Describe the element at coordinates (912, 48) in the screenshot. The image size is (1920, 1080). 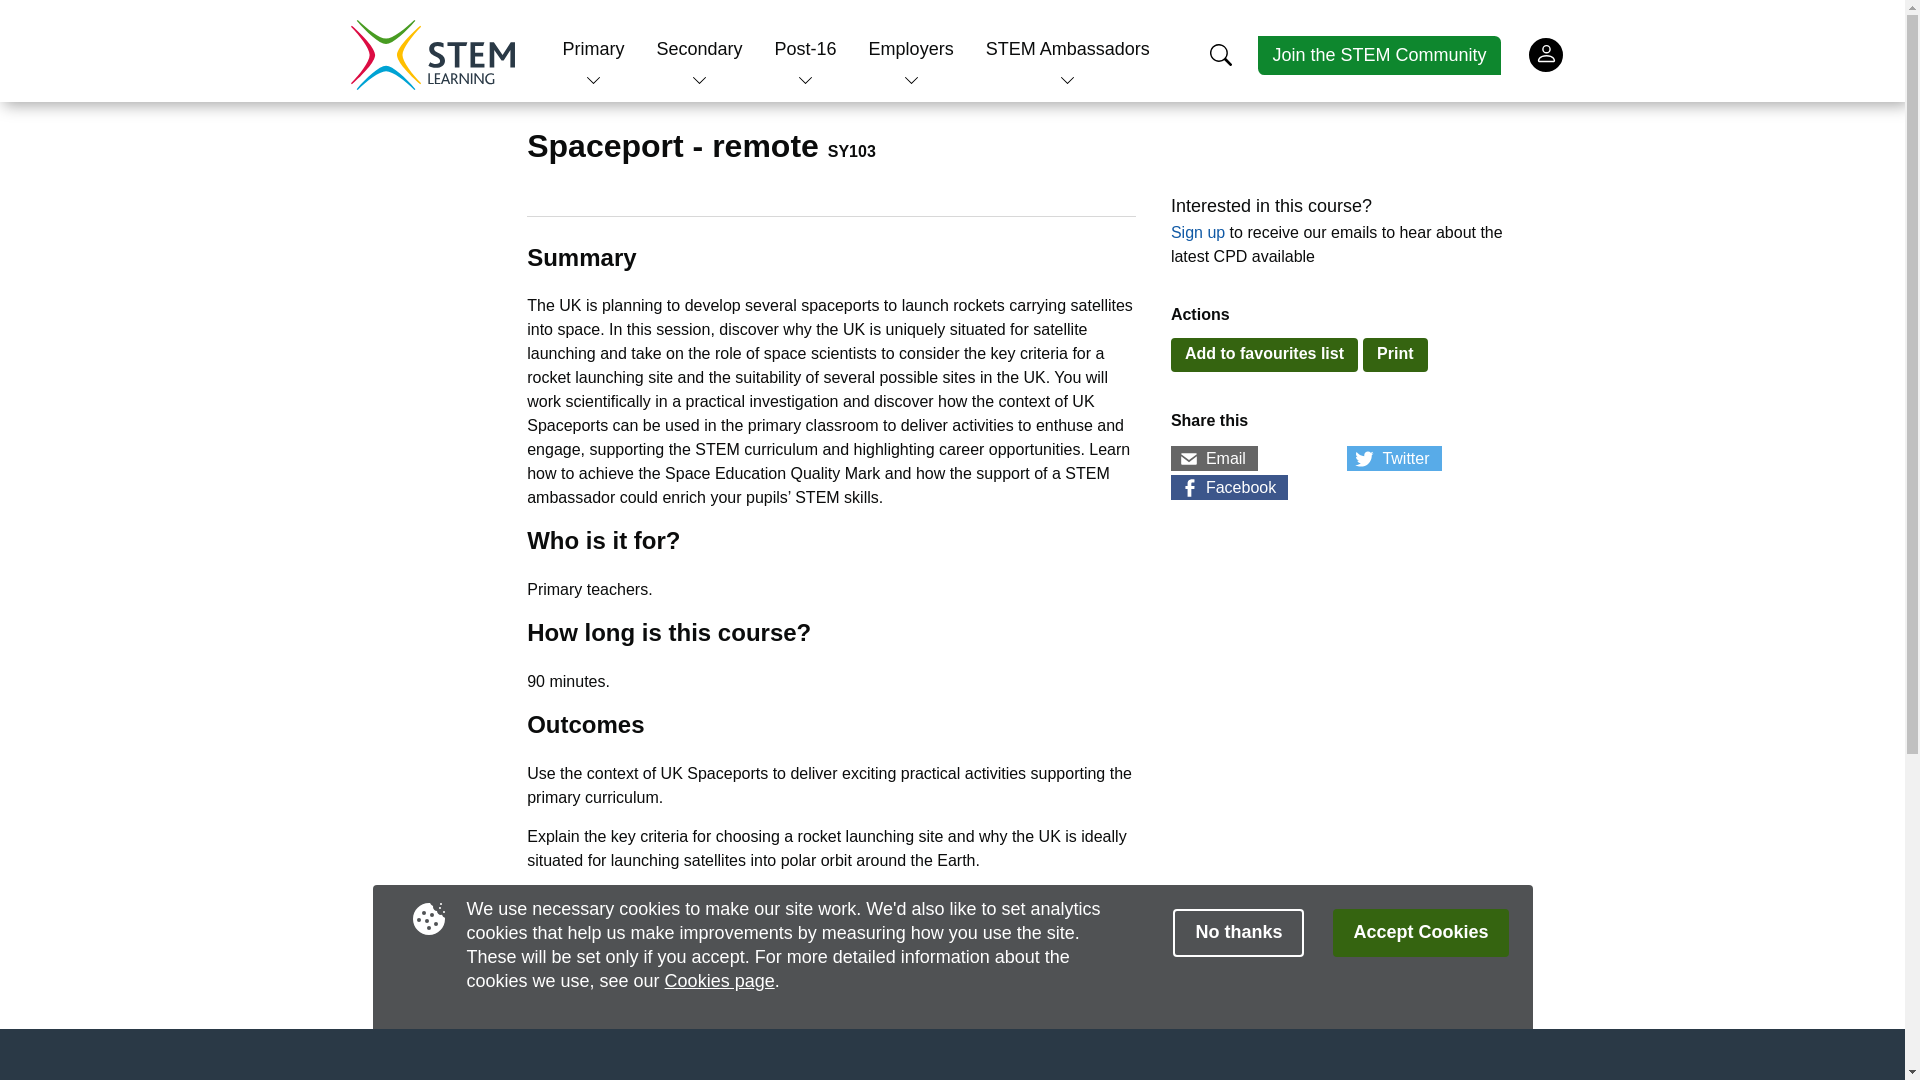
I see `Employers` at that location.